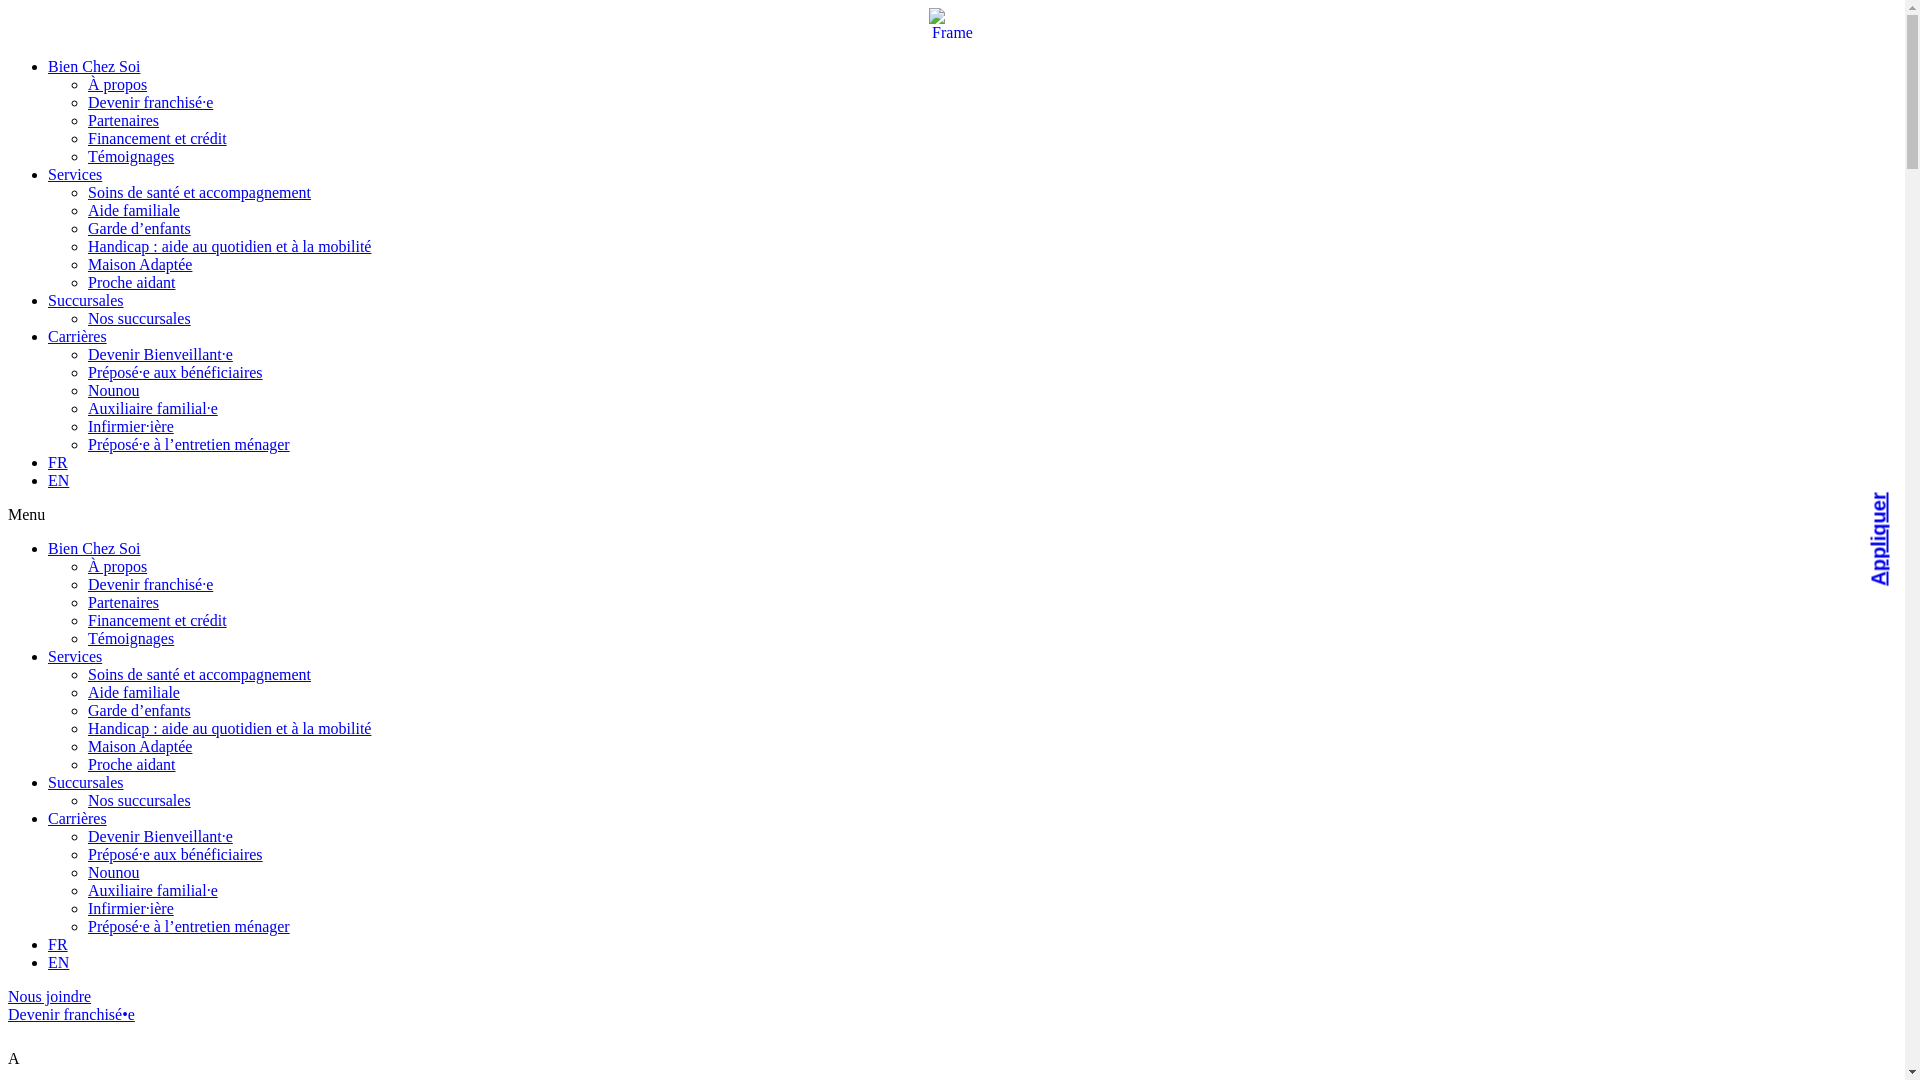 This screenshot has height=1080, width=1920. I want to click on Nos succursales, so click(140, 800).